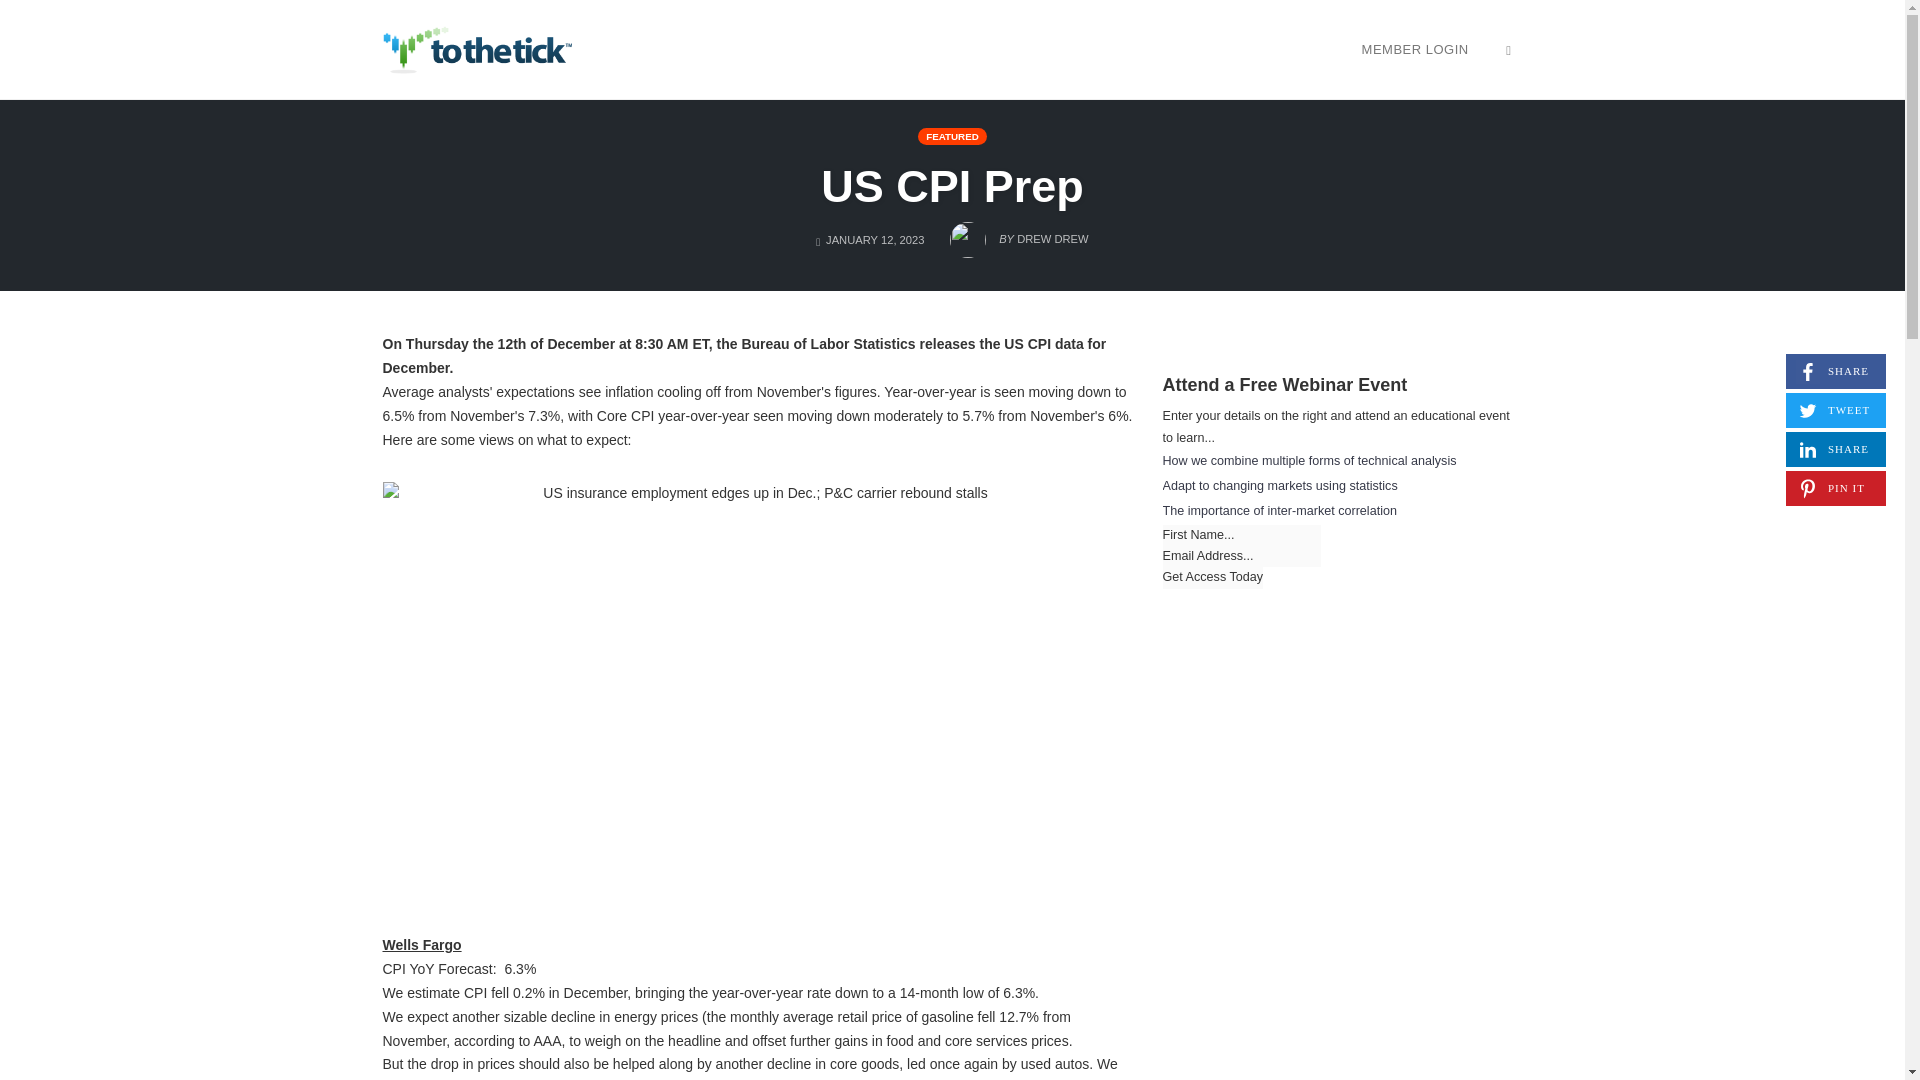 This screenshot has height=1080, width=1920. Describe the element at coordinates (1835, 449) in the screenshot. I see `MEMBER LOGIN` at that location.